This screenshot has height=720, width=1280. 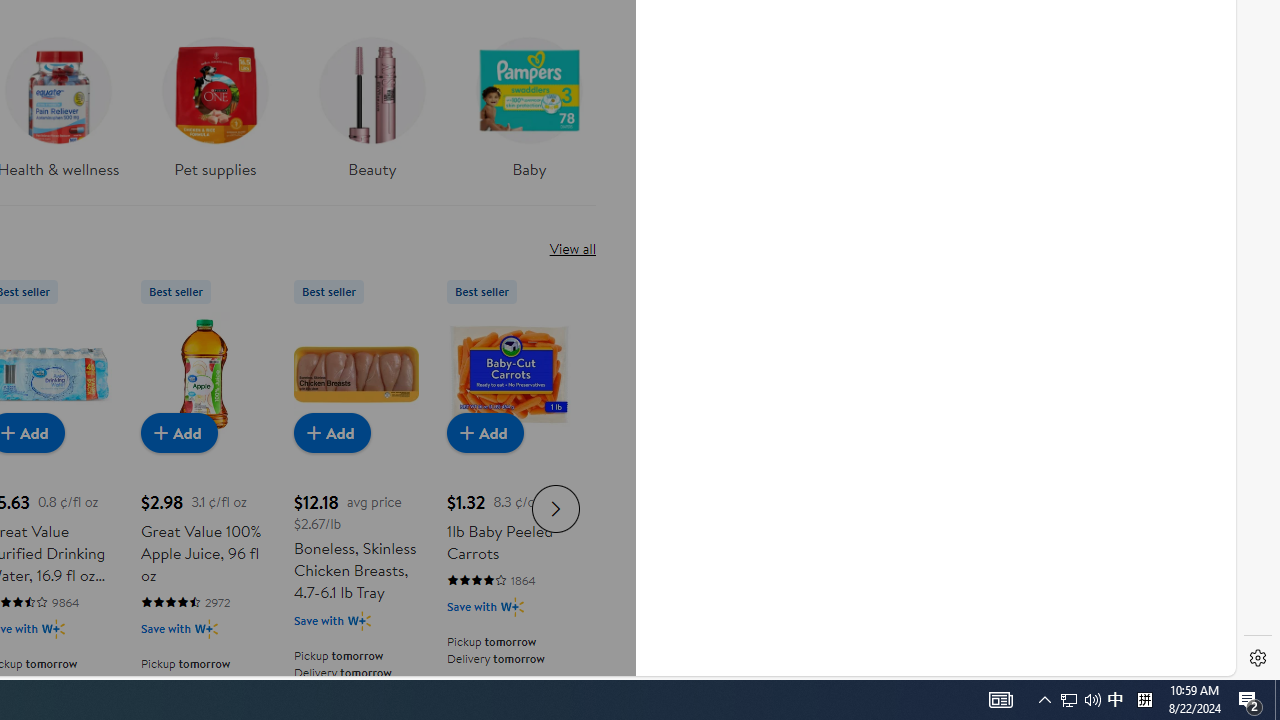 What do you see at coordinates (529, 102) in the screenshot?
I see `Baby` at bounding box center [529, 102].